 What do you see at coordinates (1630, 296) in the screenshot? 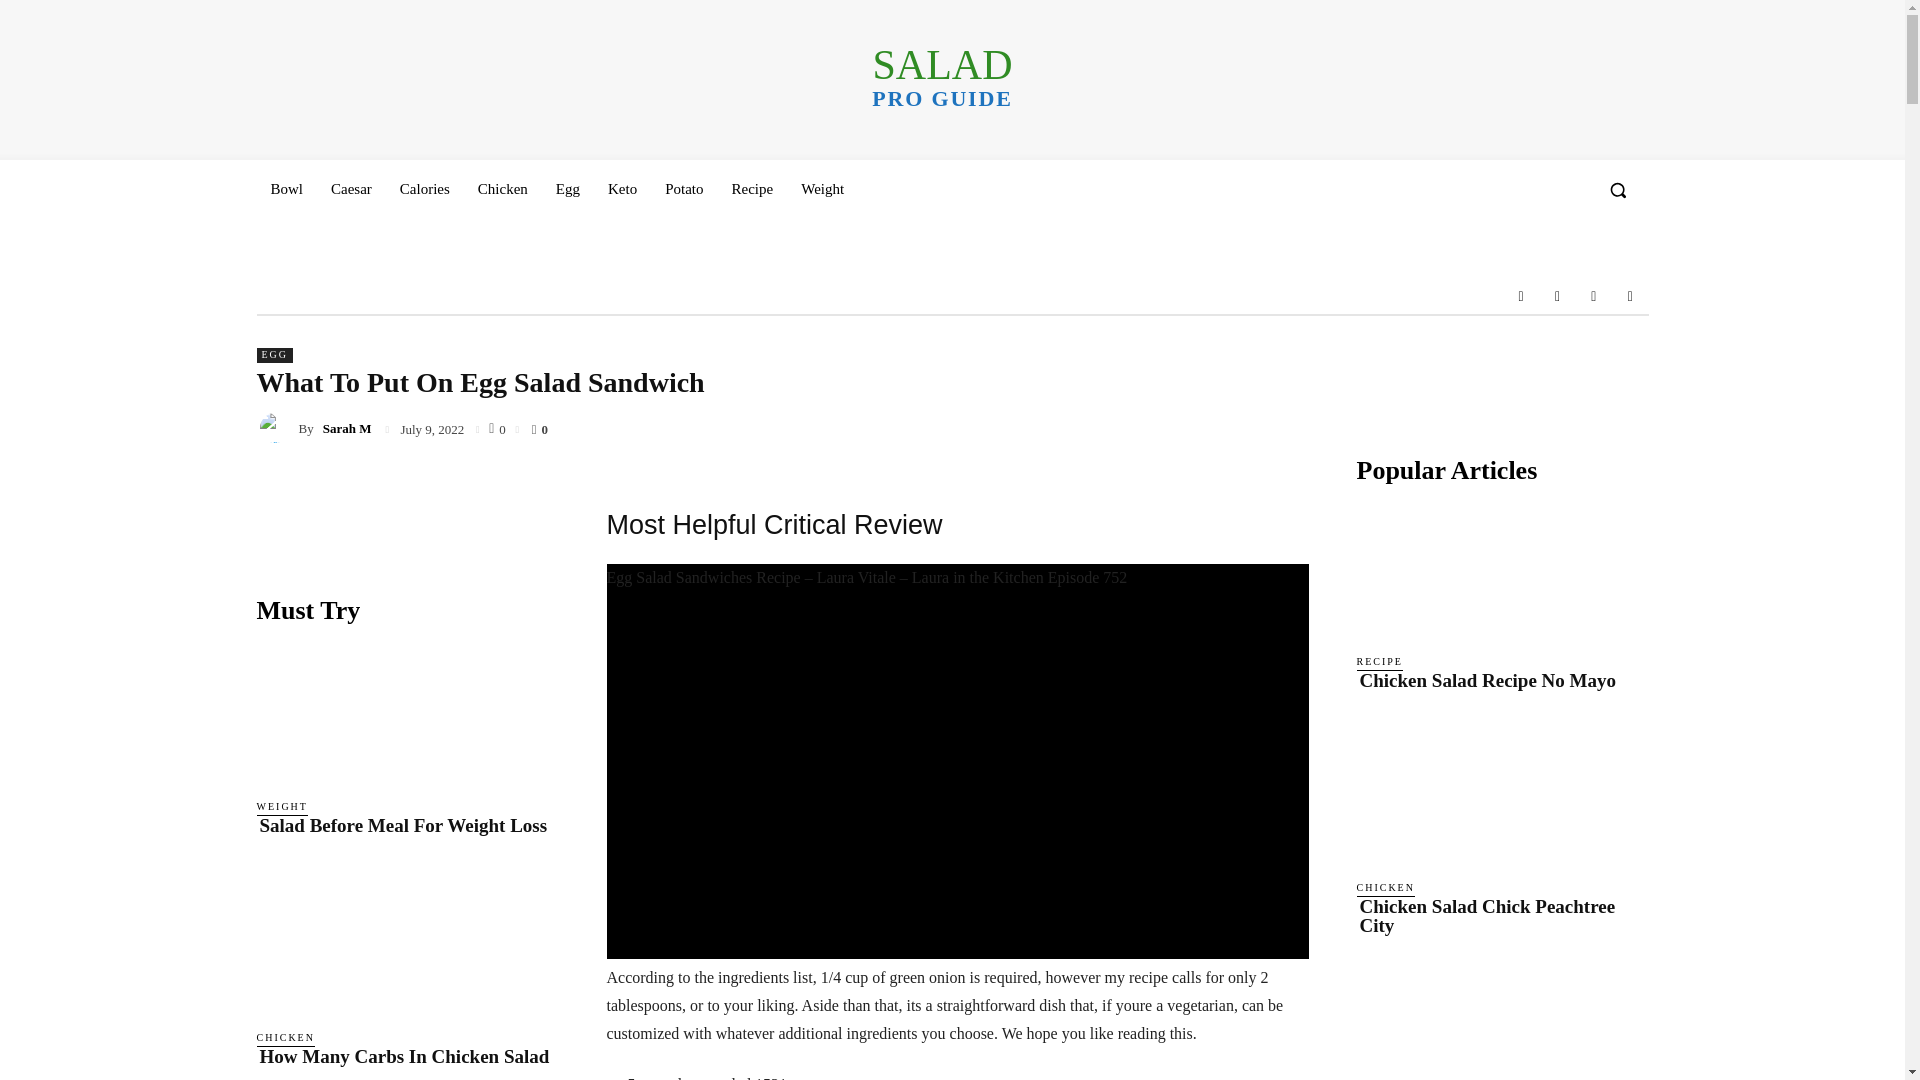
I see `Caesar` at bounding box center [1630, 296].